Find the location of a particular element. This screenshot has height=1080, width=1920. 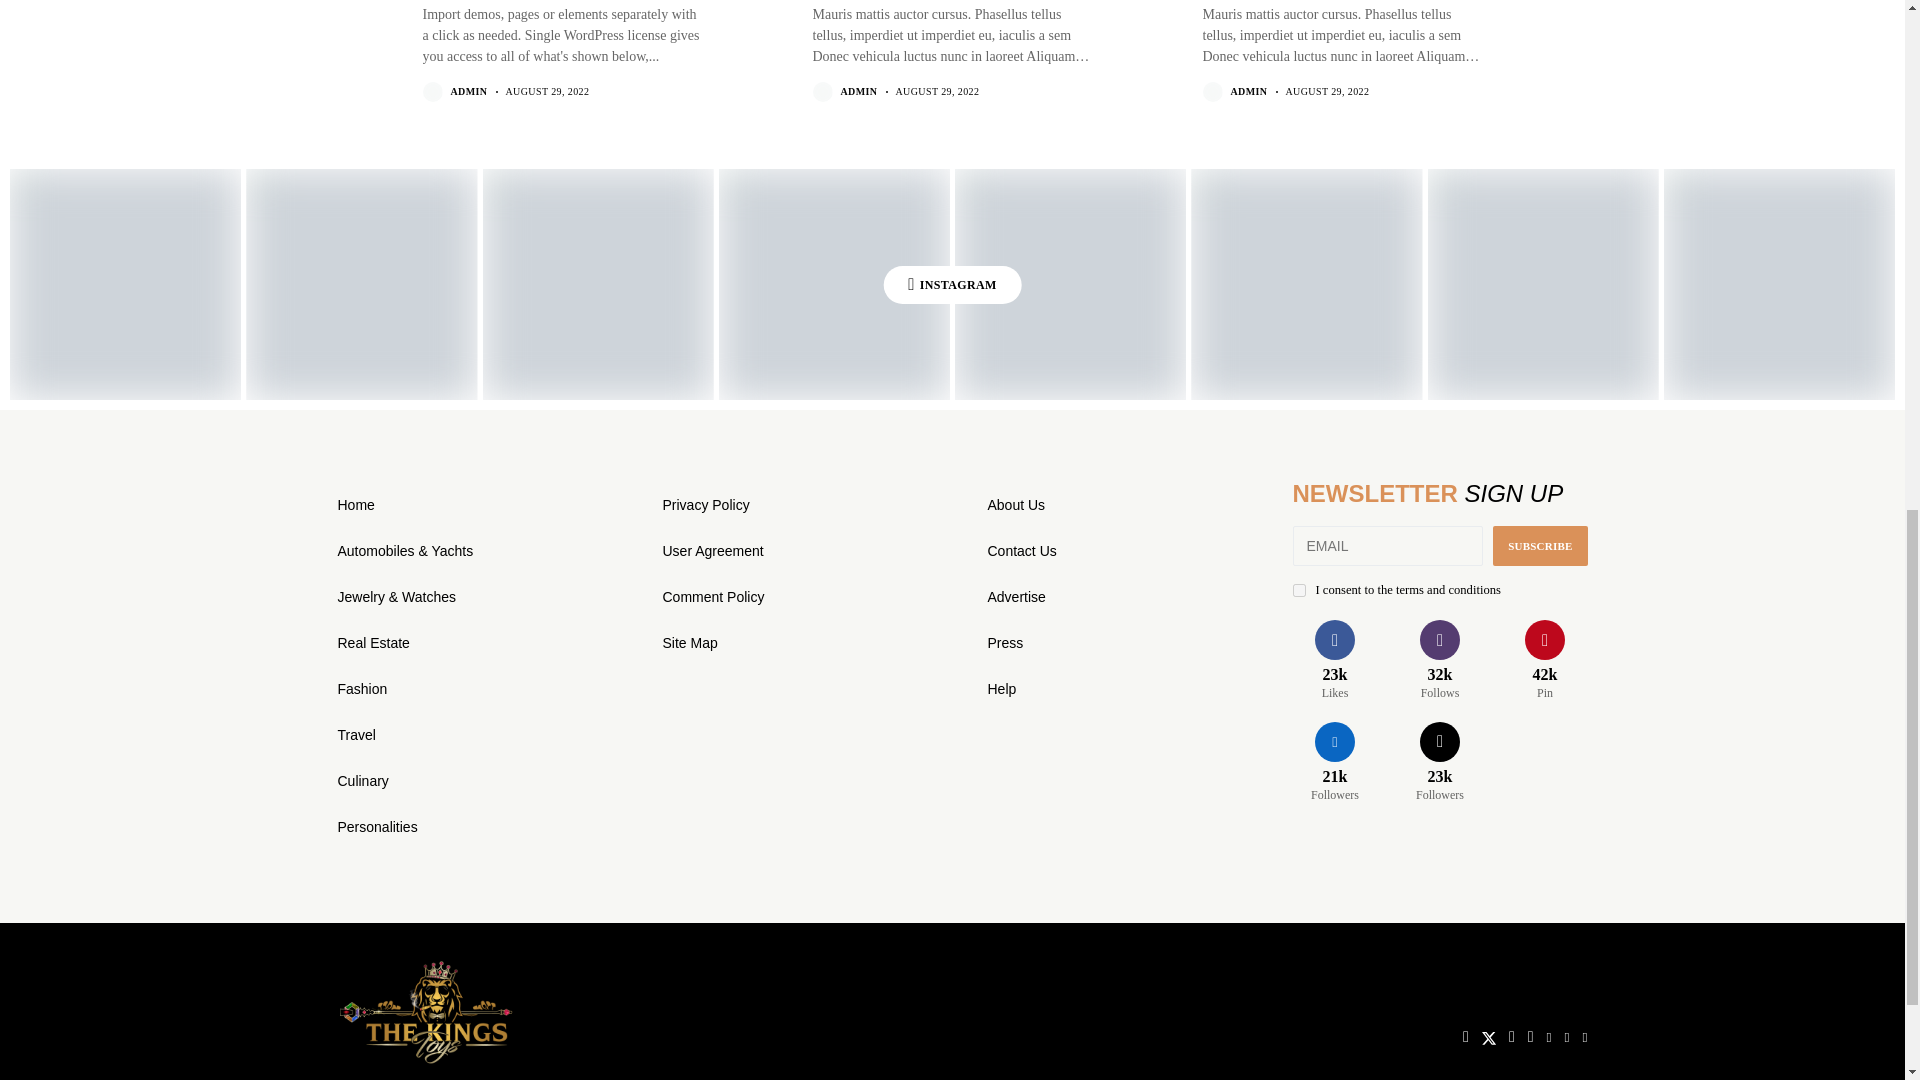

Posts by admin is located at coordinates (858, 92).